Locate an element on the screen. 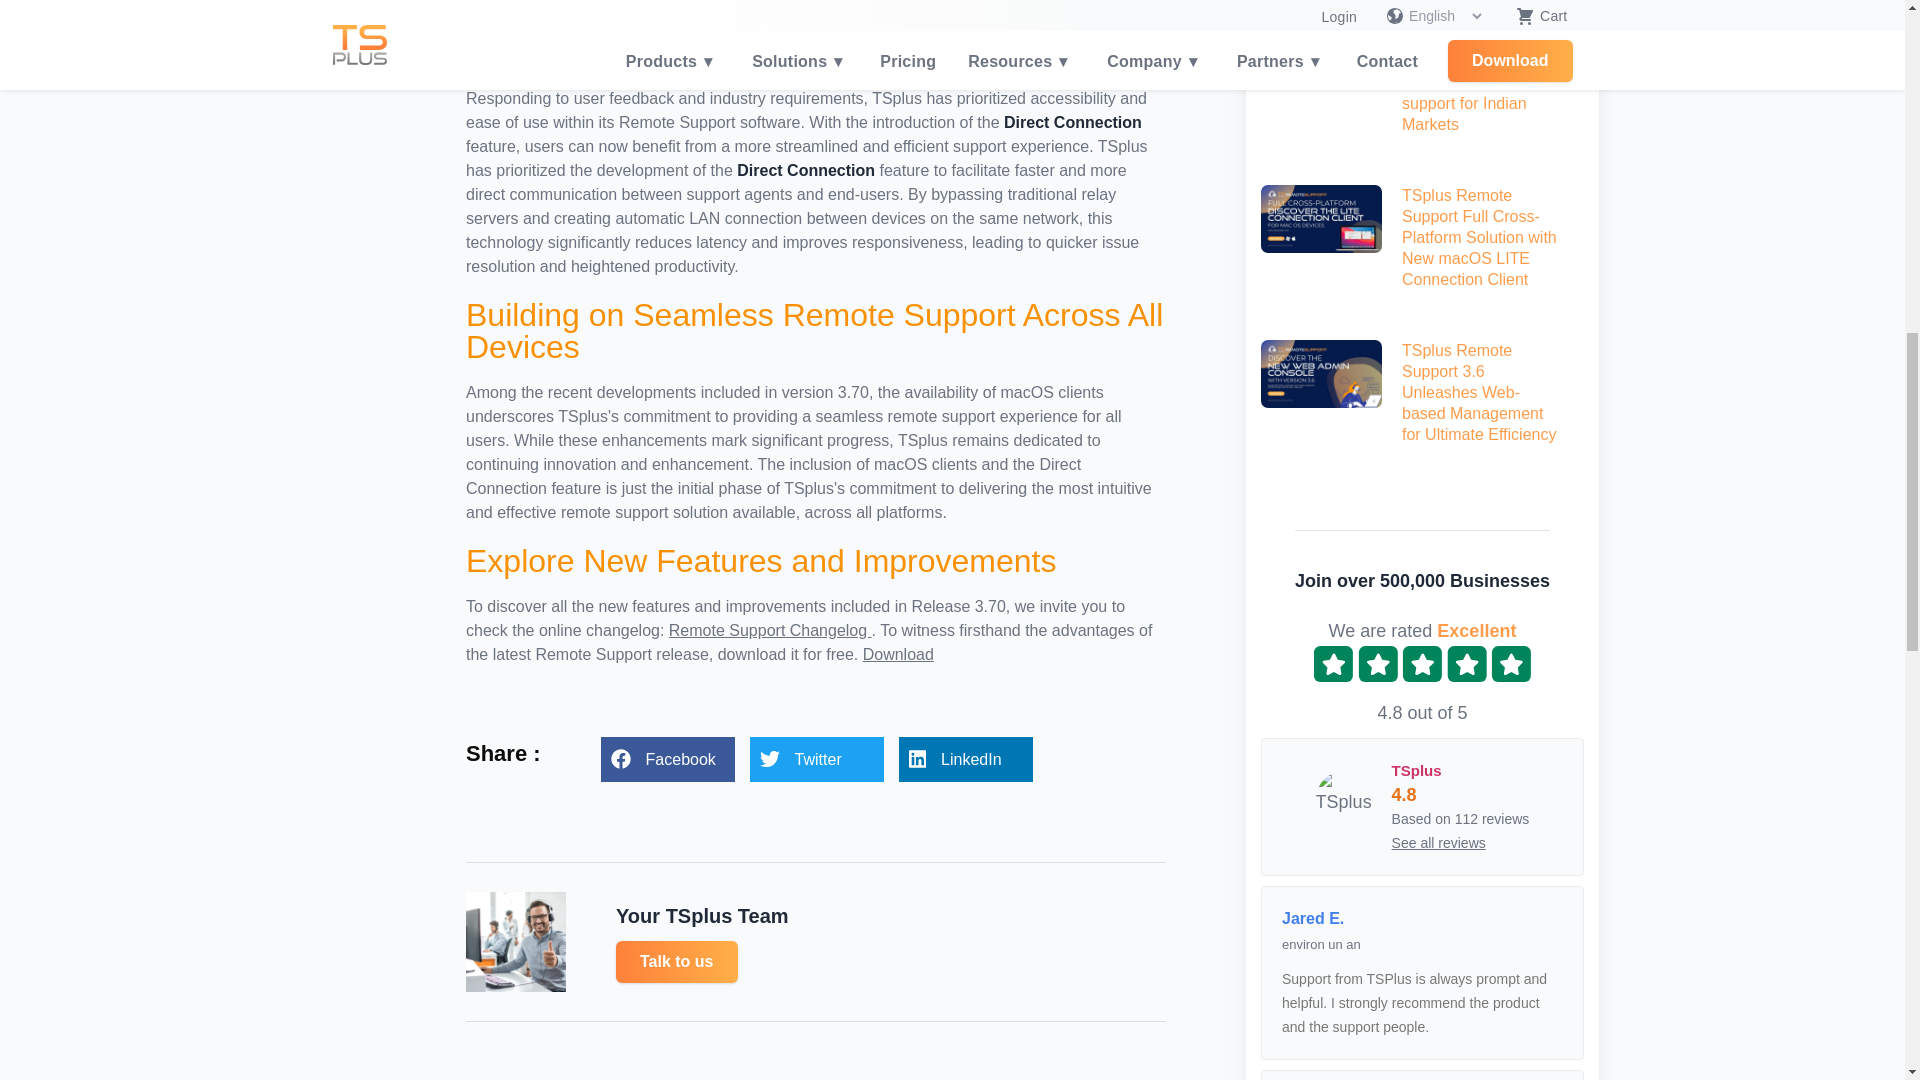 This screenshot has height=1080, width=1920. TSplus is located at coordinates (1344, 799).